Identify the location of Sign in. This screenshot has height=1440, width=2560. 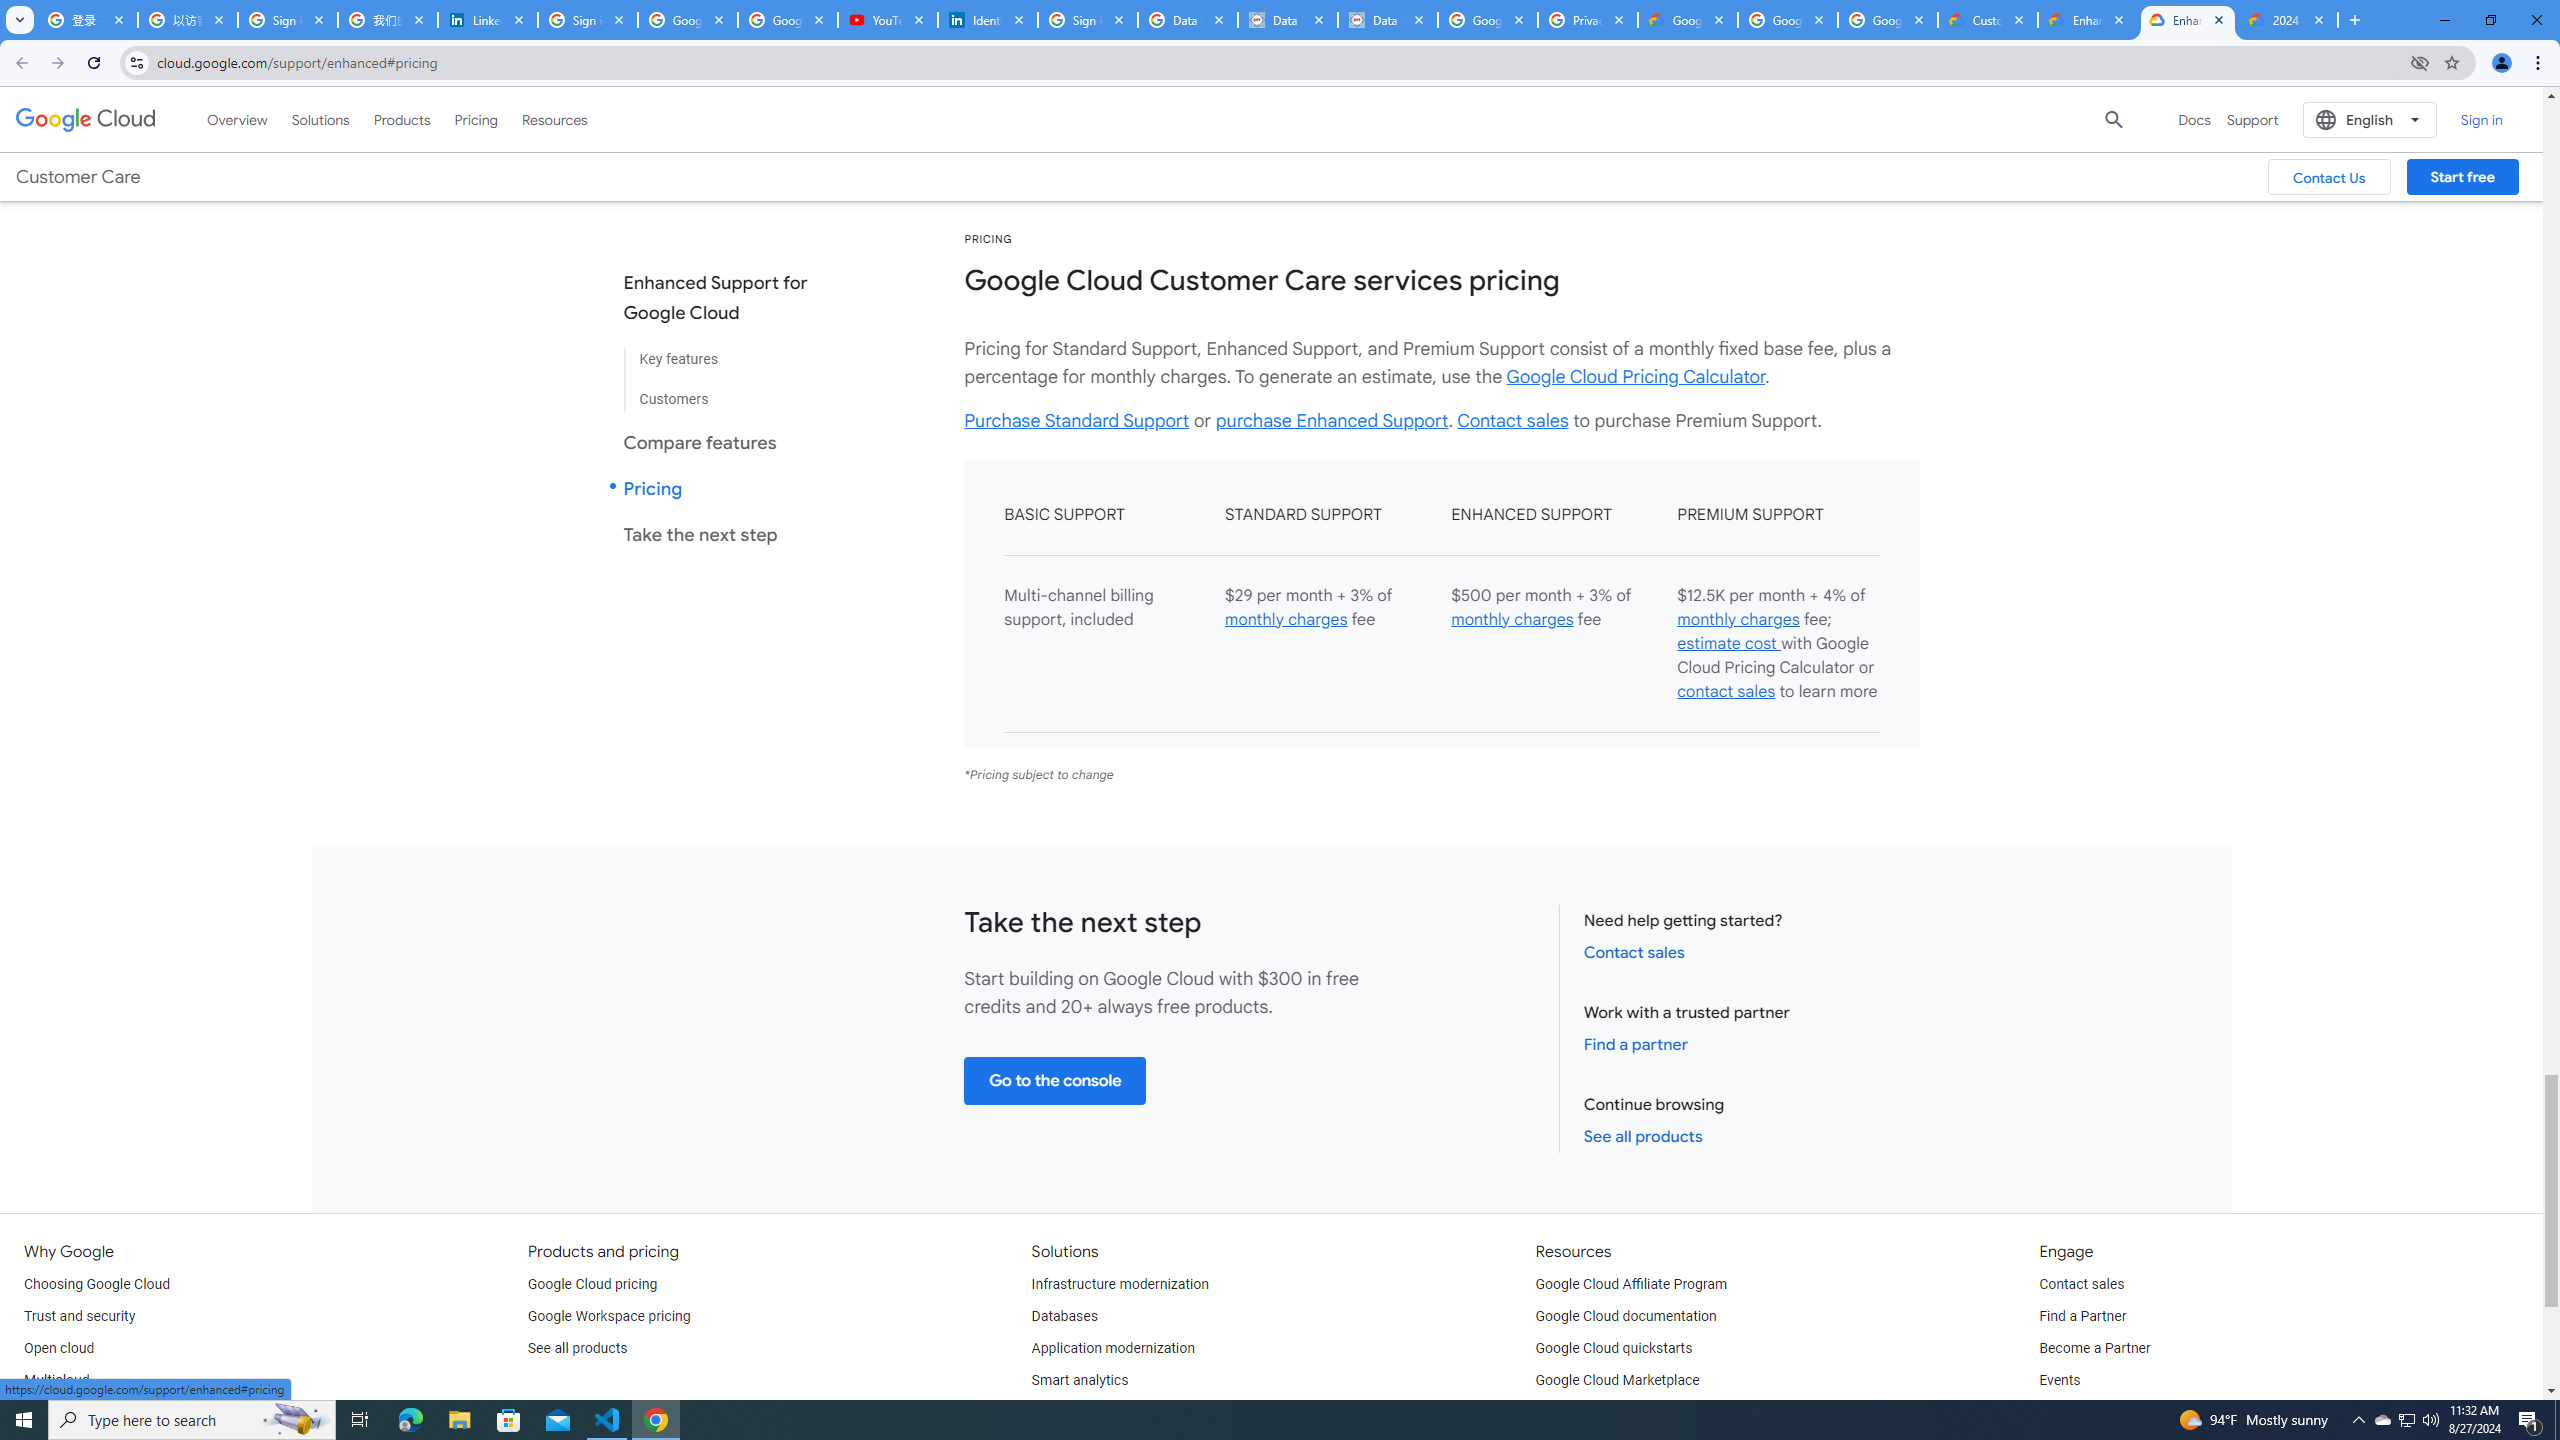
(2482, 119).